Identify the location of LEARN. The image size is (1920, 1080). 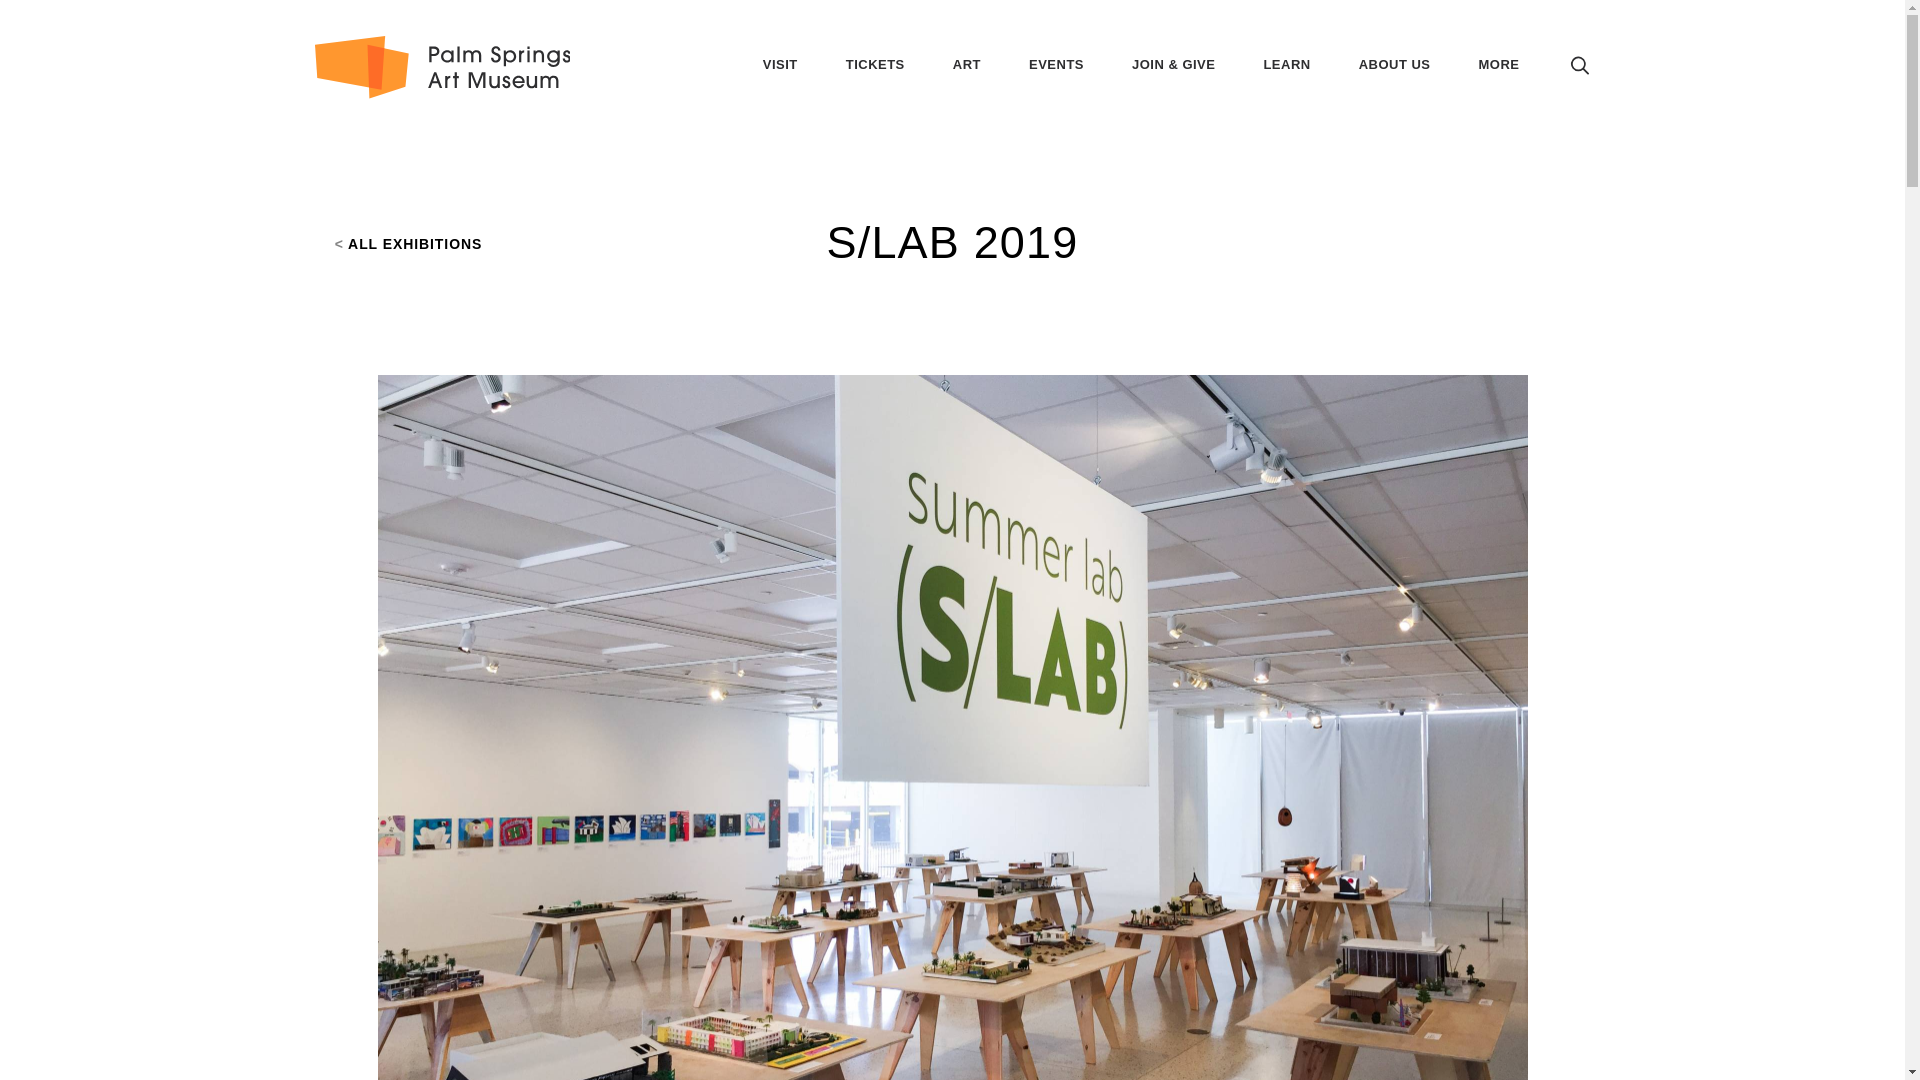
(1286, 91).